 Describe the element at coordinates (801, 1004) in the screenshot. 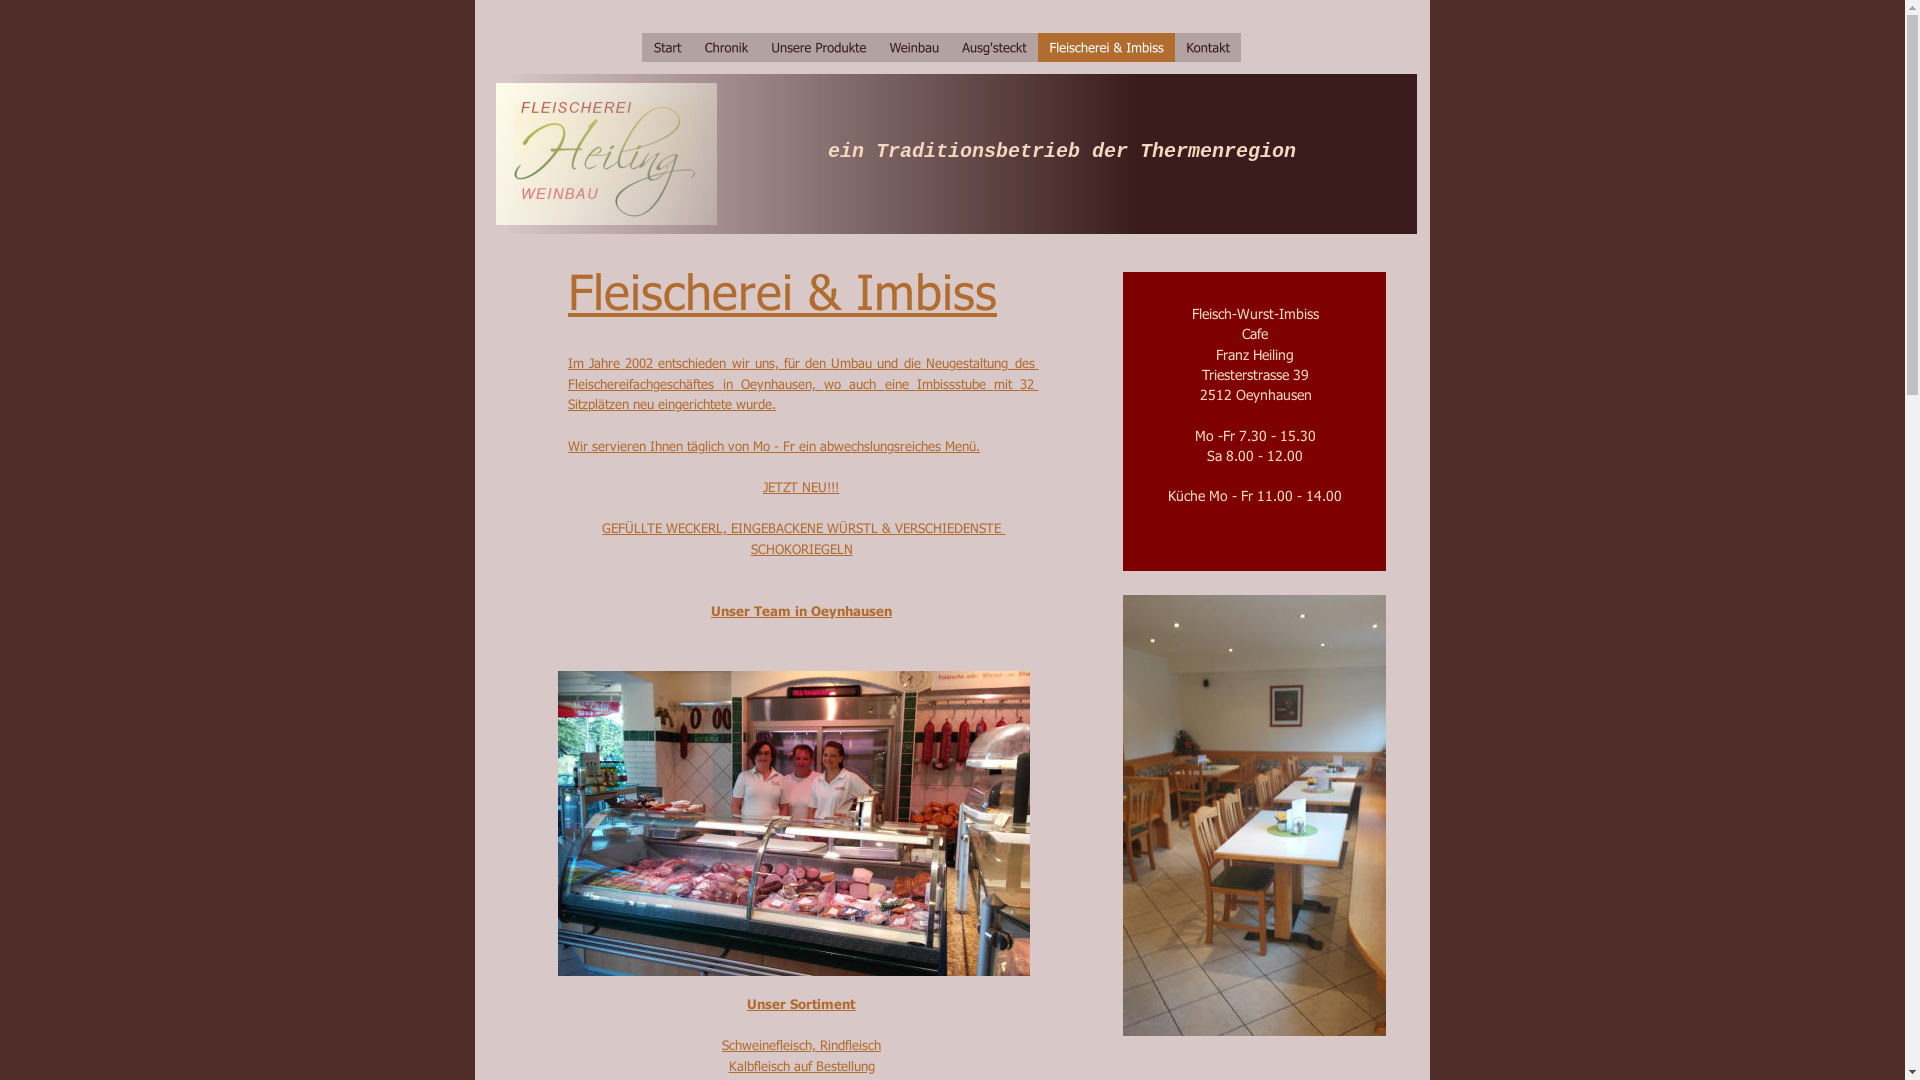

I see `Unser Sortiment` at that location.